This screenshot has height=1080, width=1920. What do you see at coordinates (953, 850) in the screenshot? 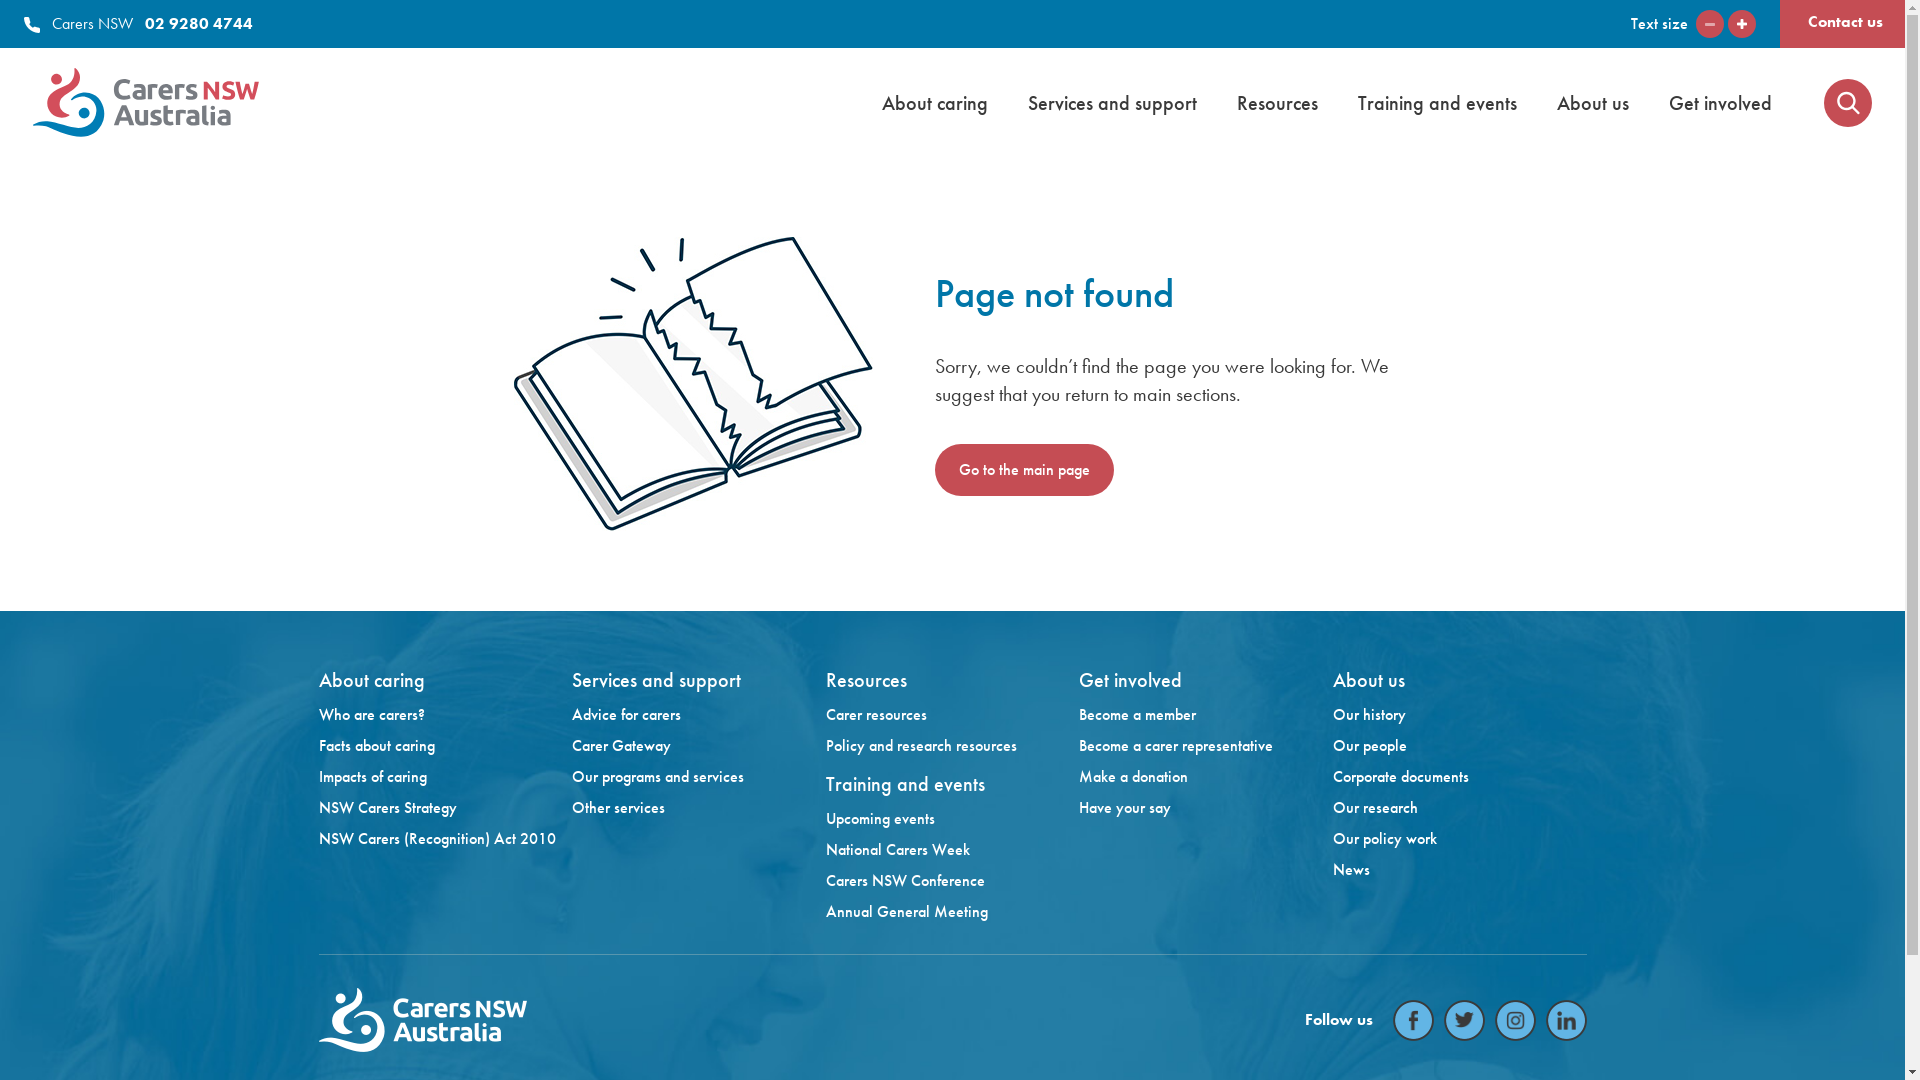
I see `National Carers Week` at bounding box center [953, 850].